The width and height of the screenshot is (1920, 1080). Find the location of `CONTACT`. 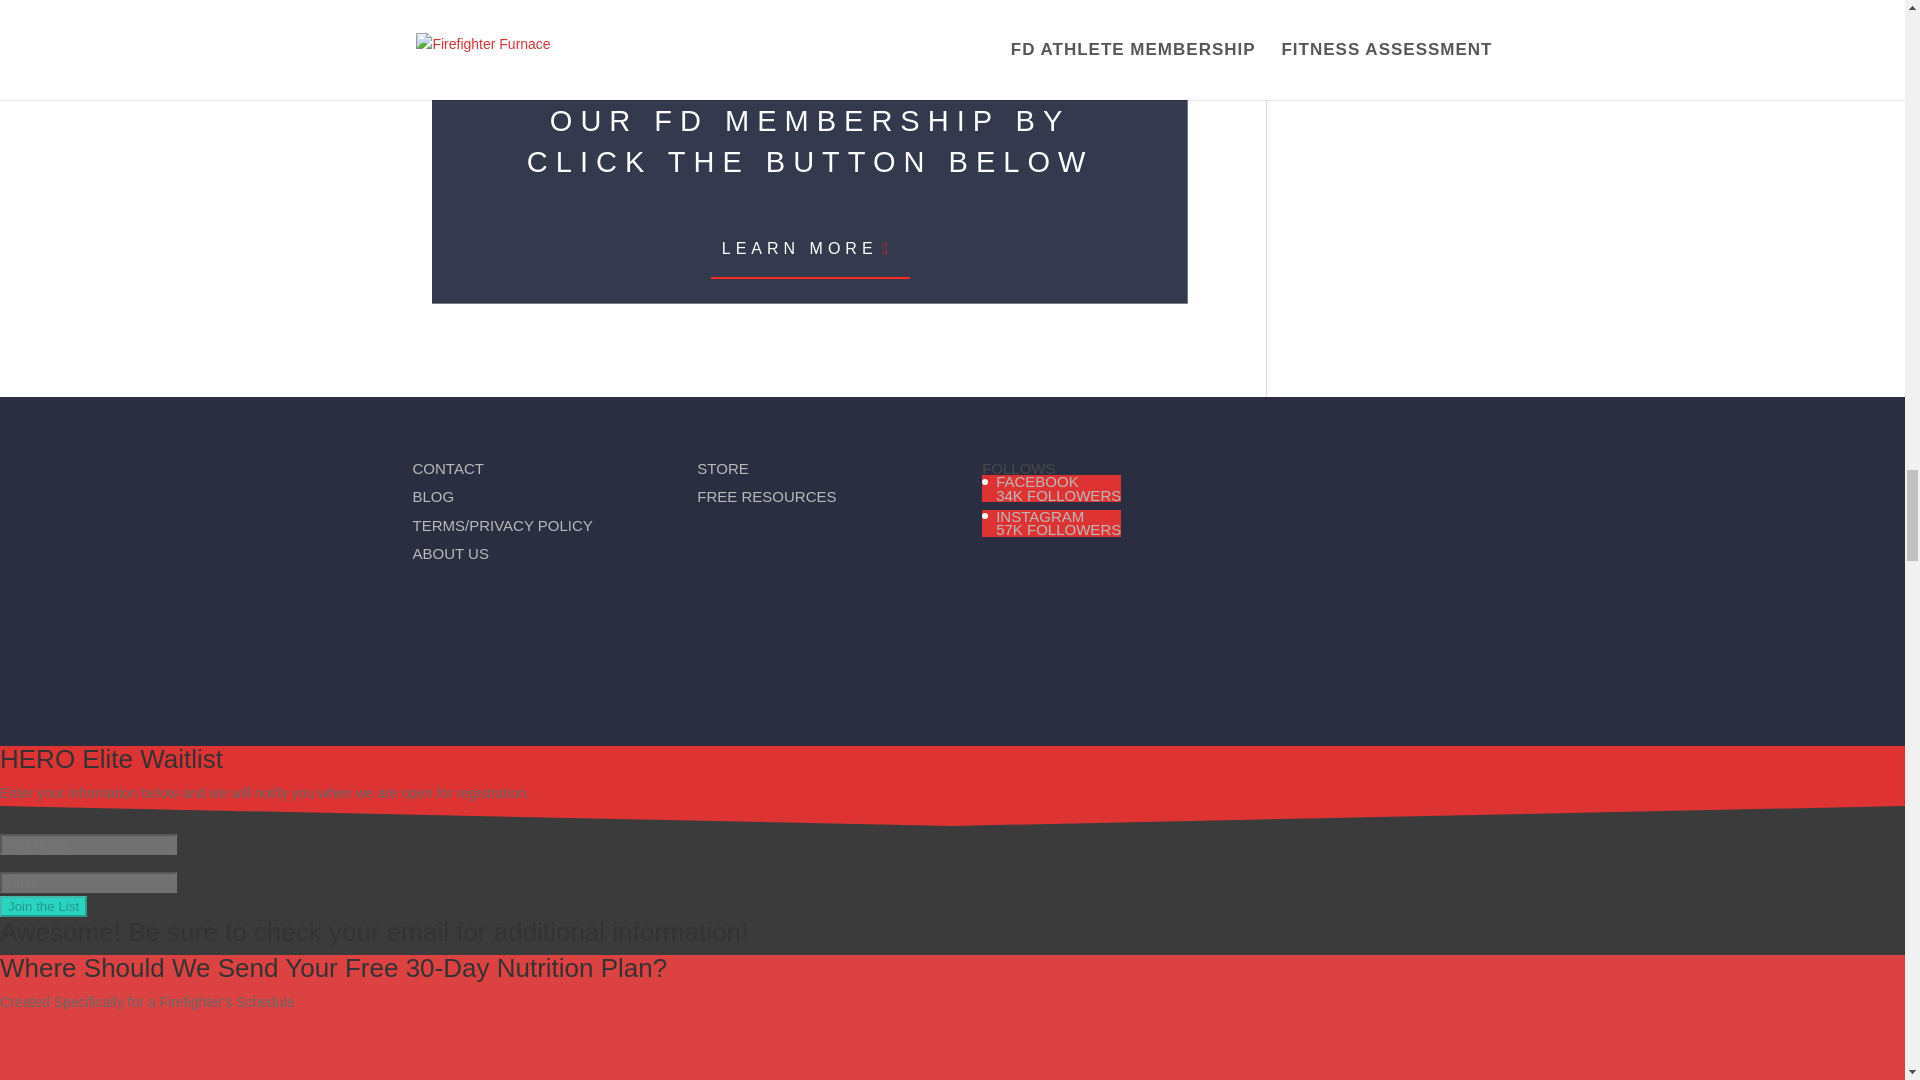

CONTACT is located at coordinates (768, 496).